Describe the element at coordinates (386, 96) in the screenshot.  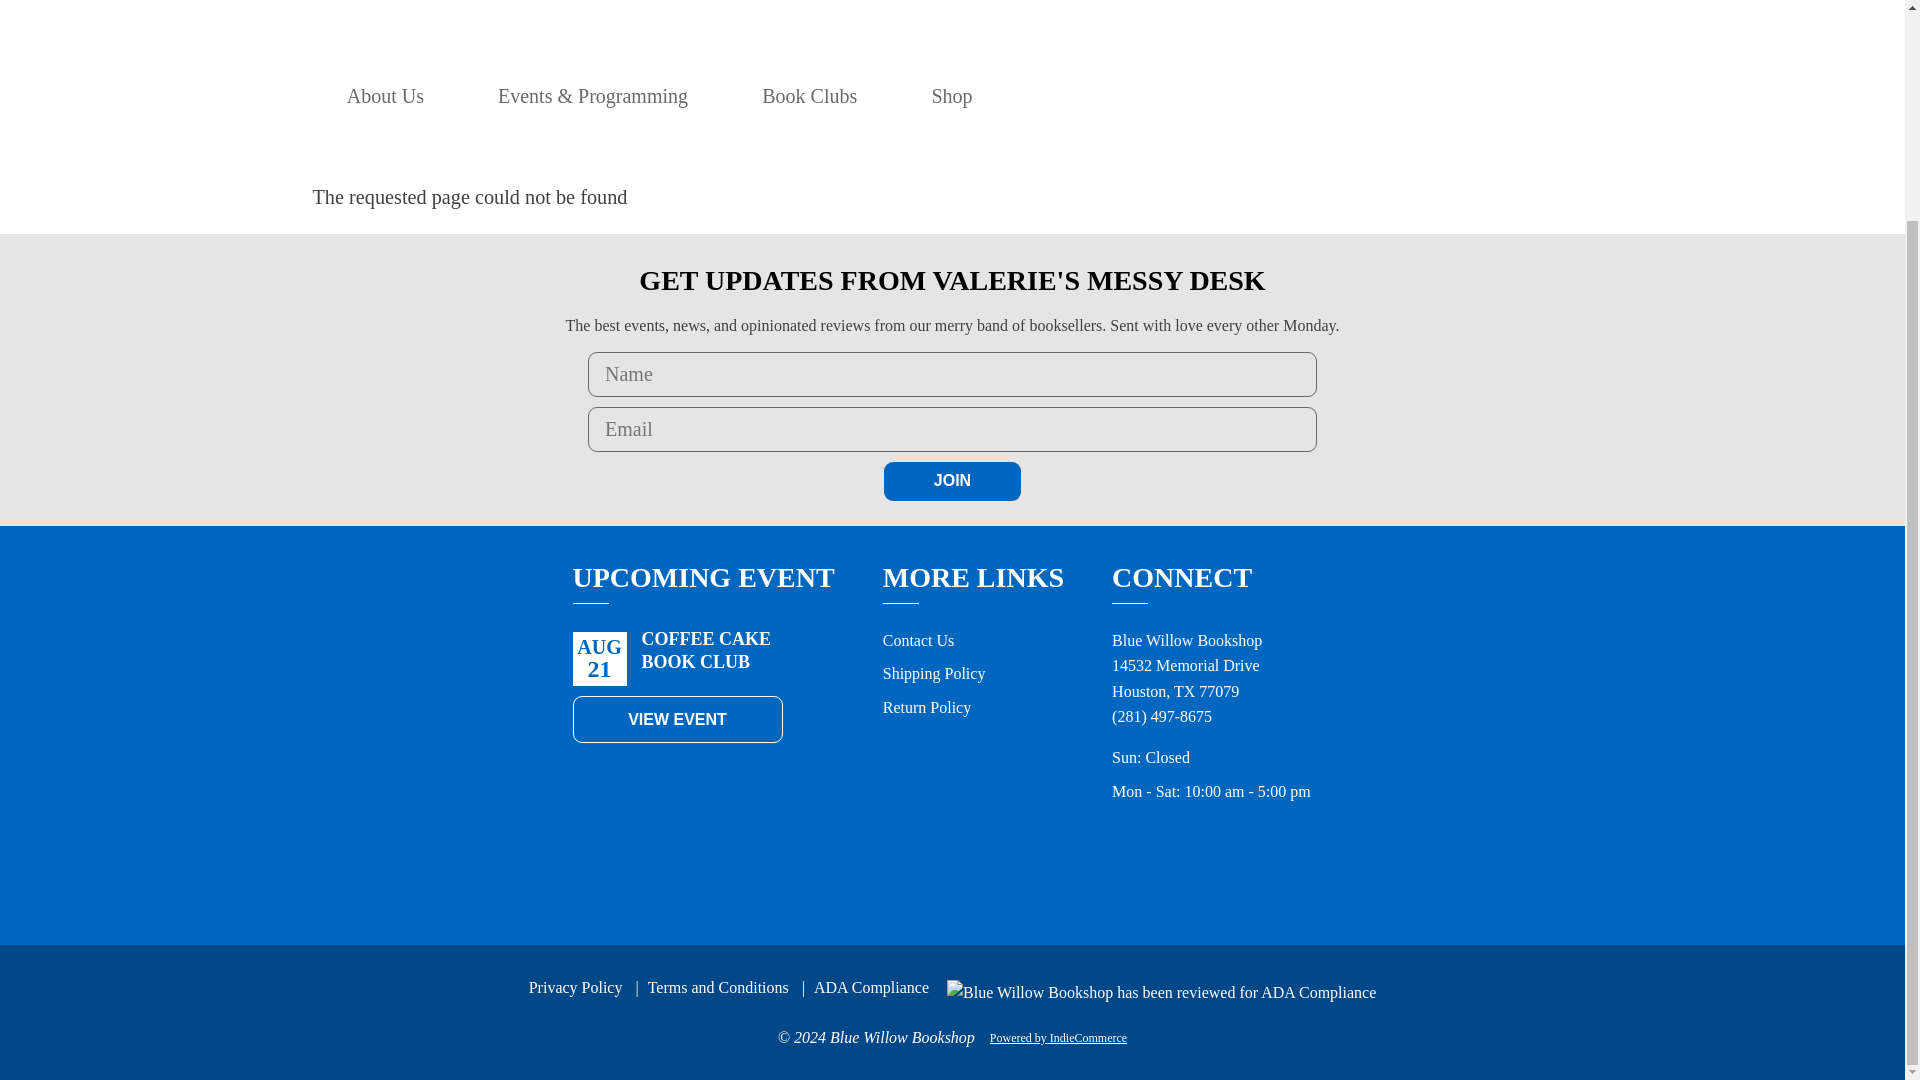
I see `About Us` at that location.